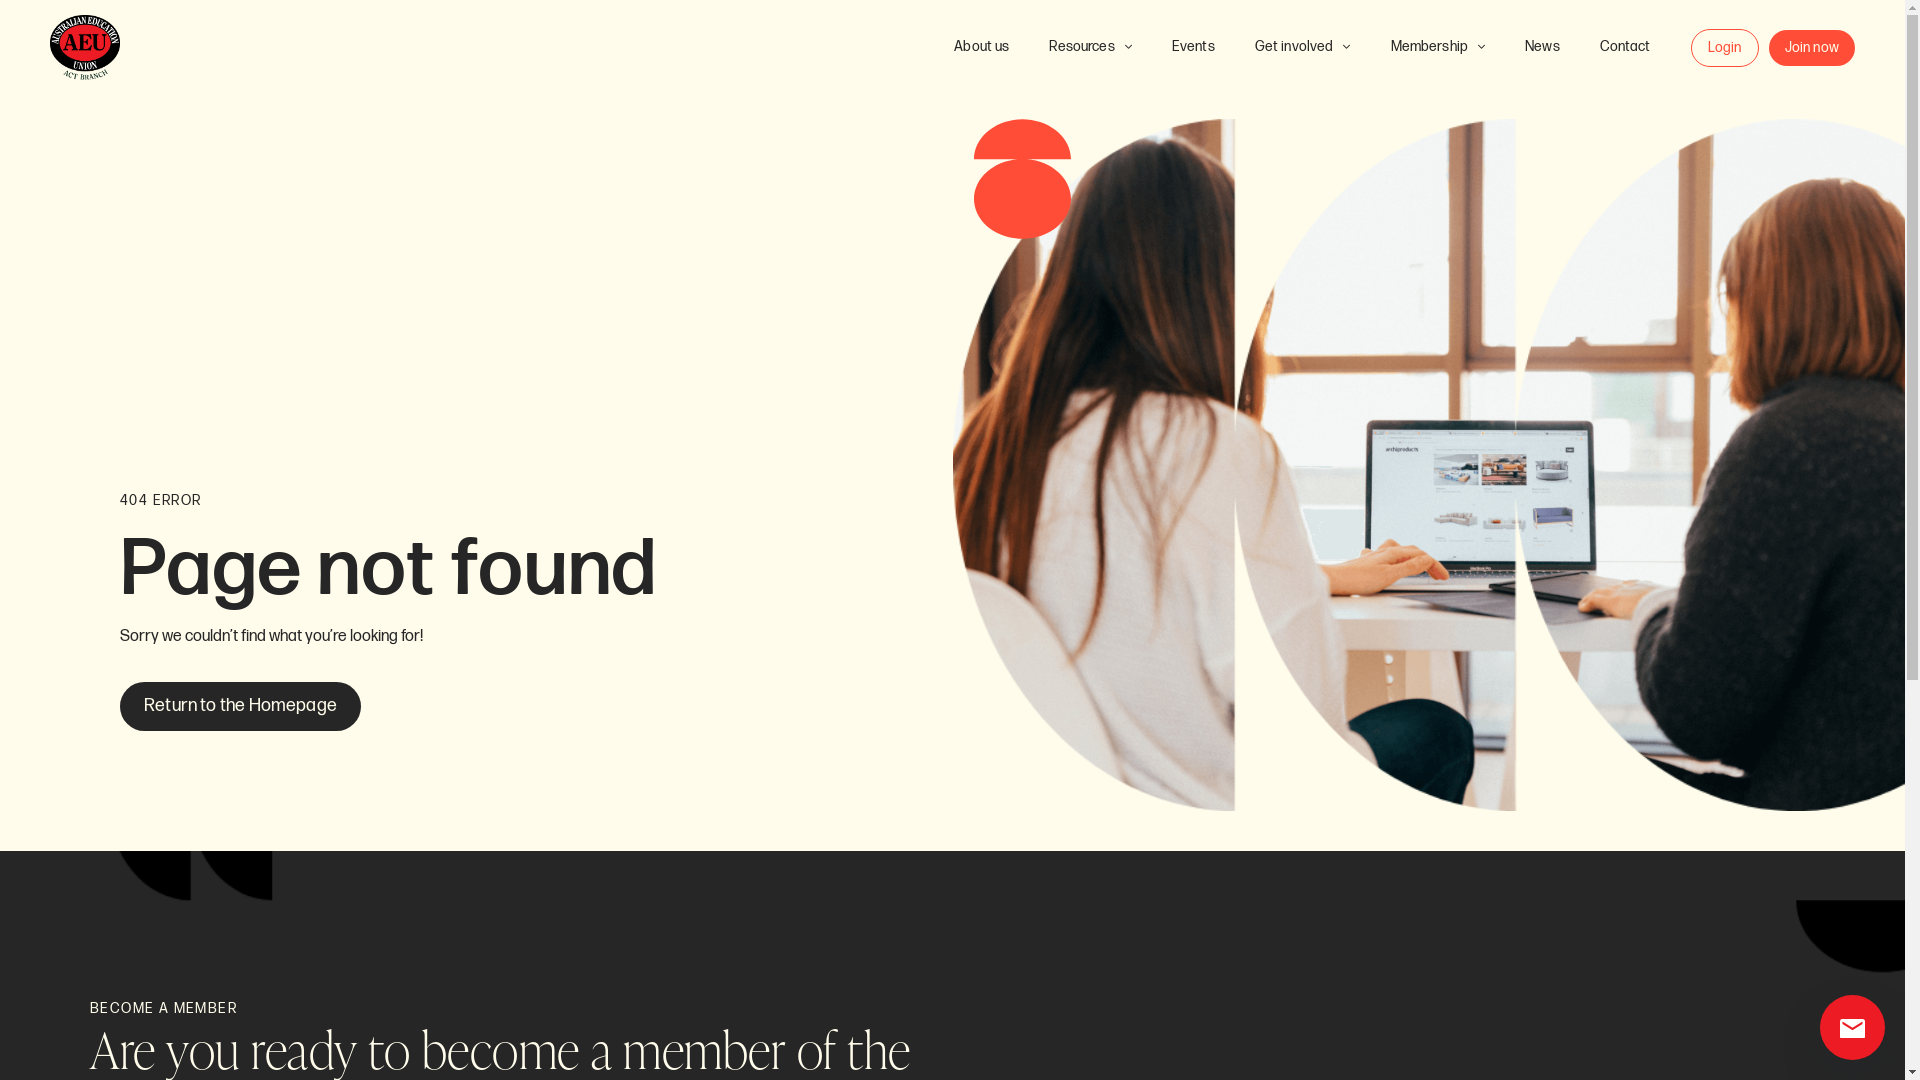 The width and height of the screenshot is (1920, 1080). I want to click on Events, so click(1194, 47).